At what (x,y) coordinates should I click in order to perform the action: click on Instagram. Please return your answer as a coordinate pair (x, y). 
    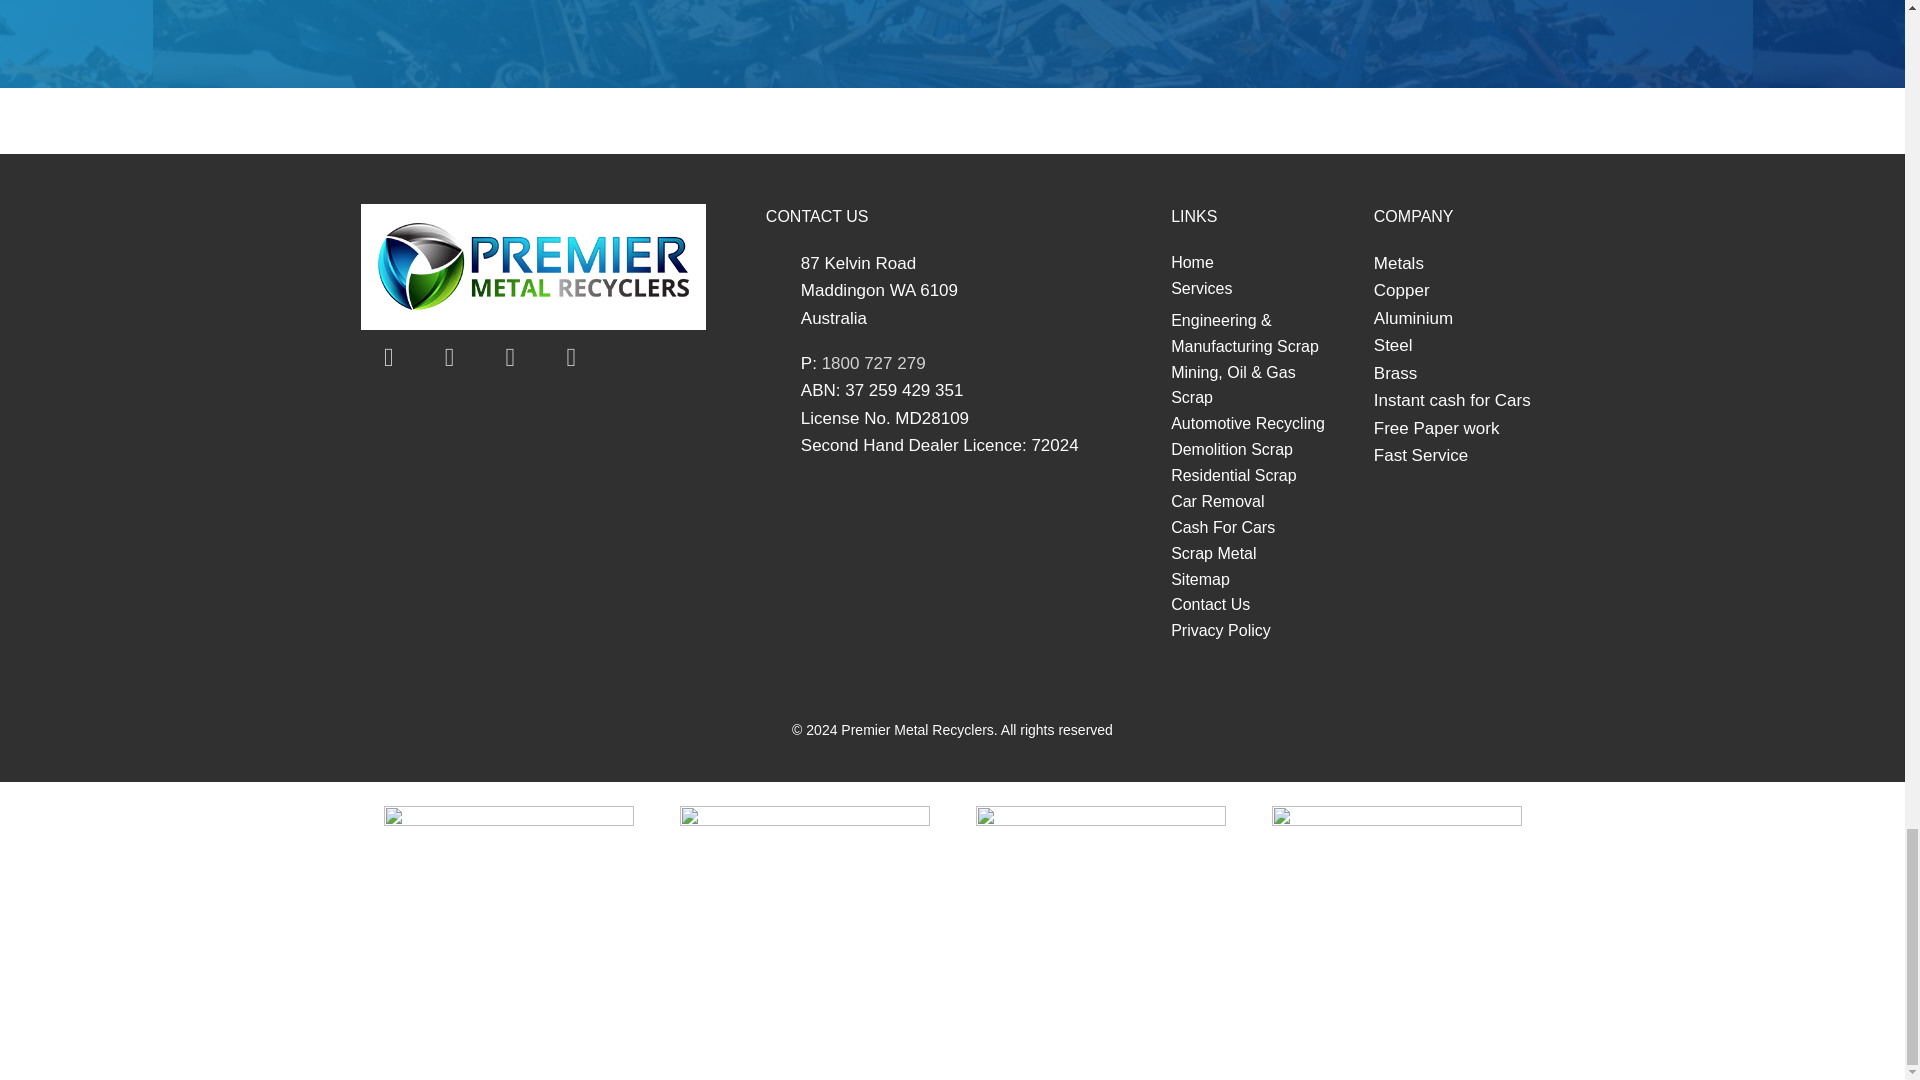
    Looking at the image, I should click on (570, 358).